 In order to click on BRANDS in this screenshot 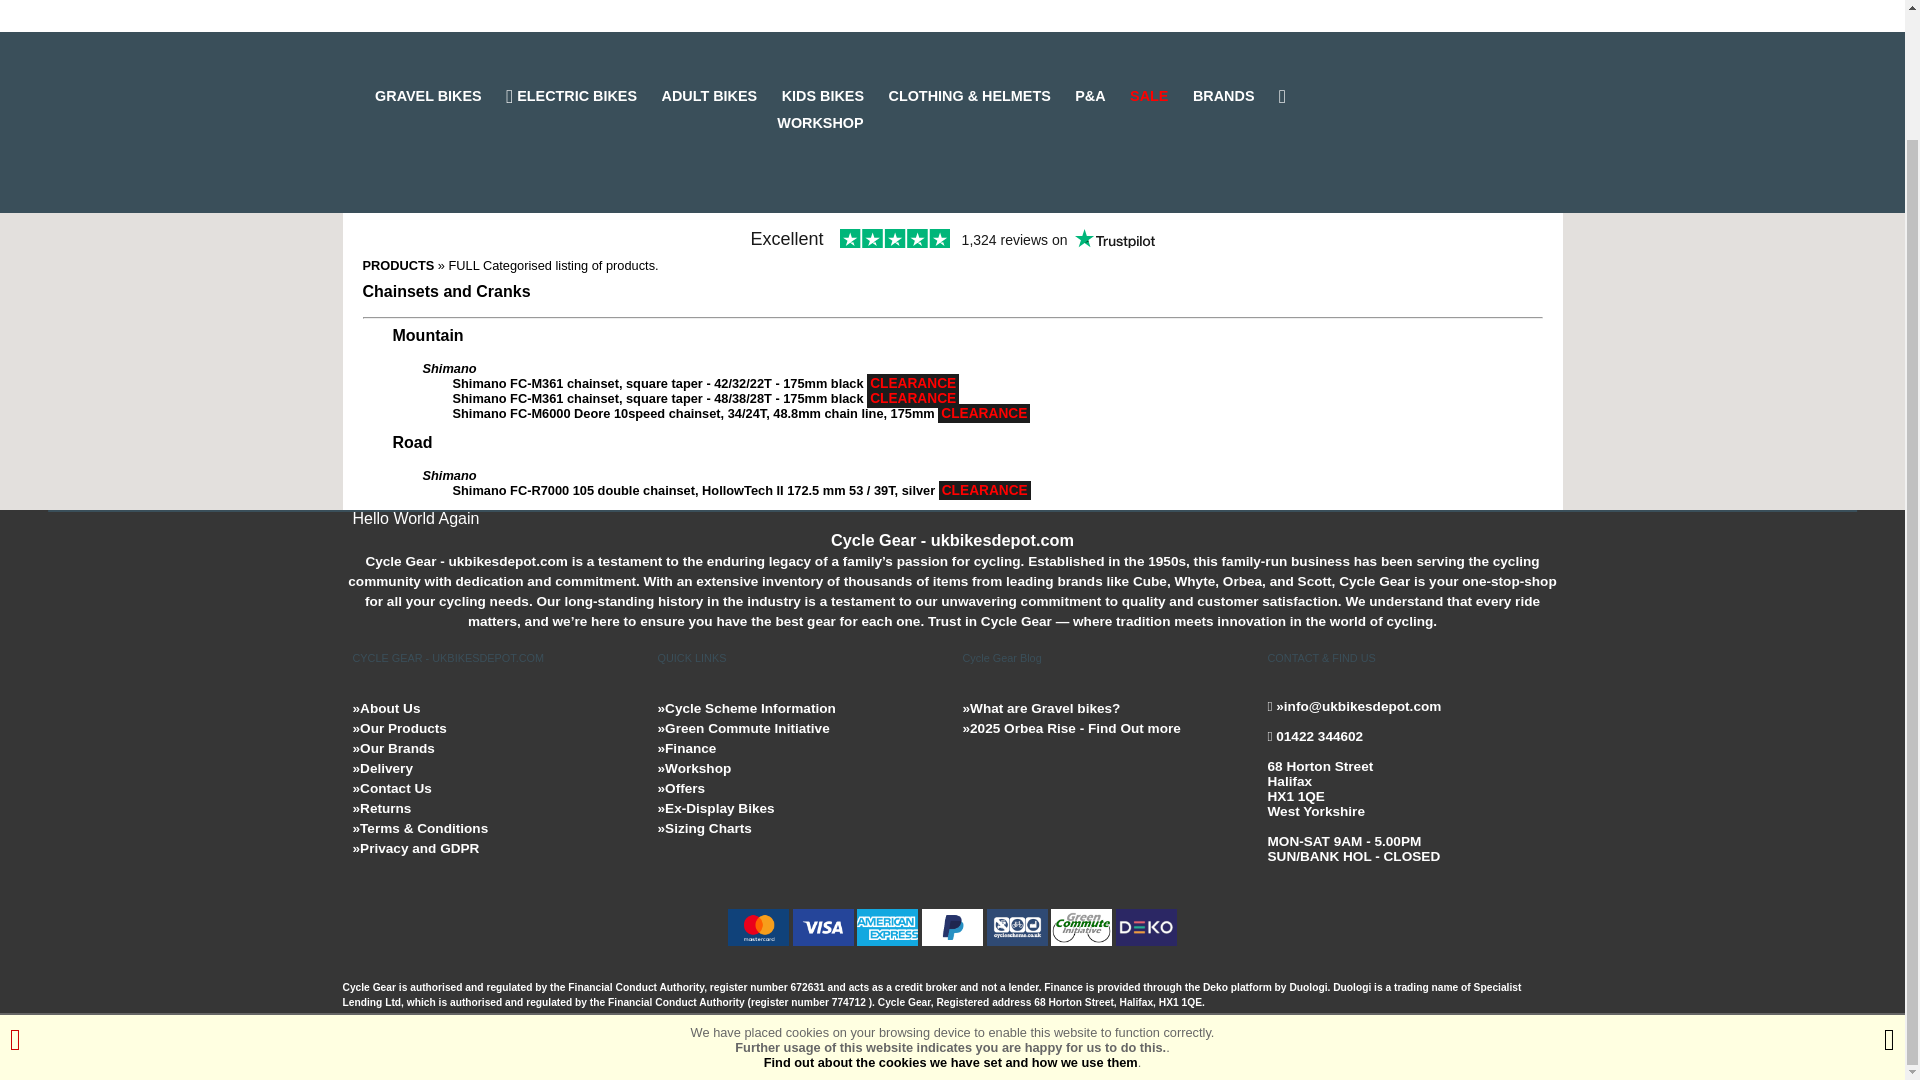, I will do `click(1233, 95)`.